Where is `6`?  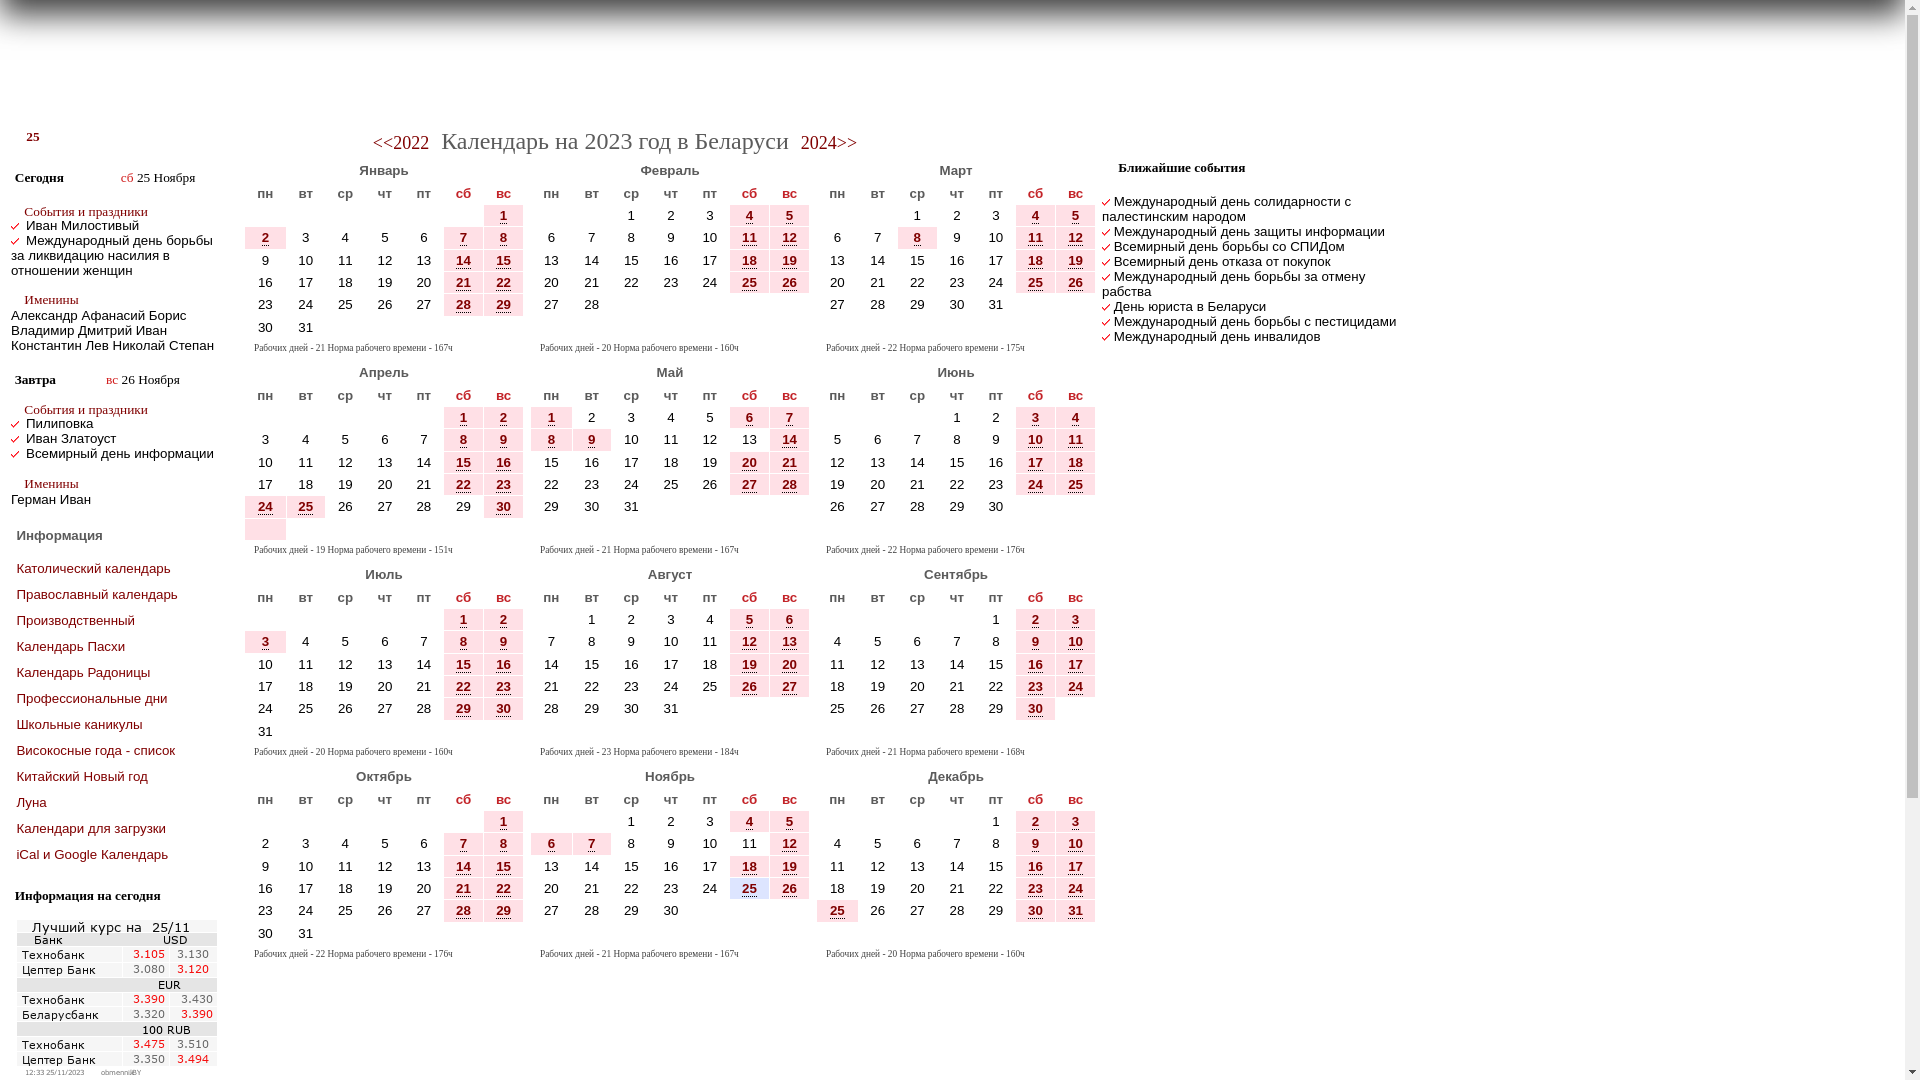 6 is located at coordinates (384, 642).